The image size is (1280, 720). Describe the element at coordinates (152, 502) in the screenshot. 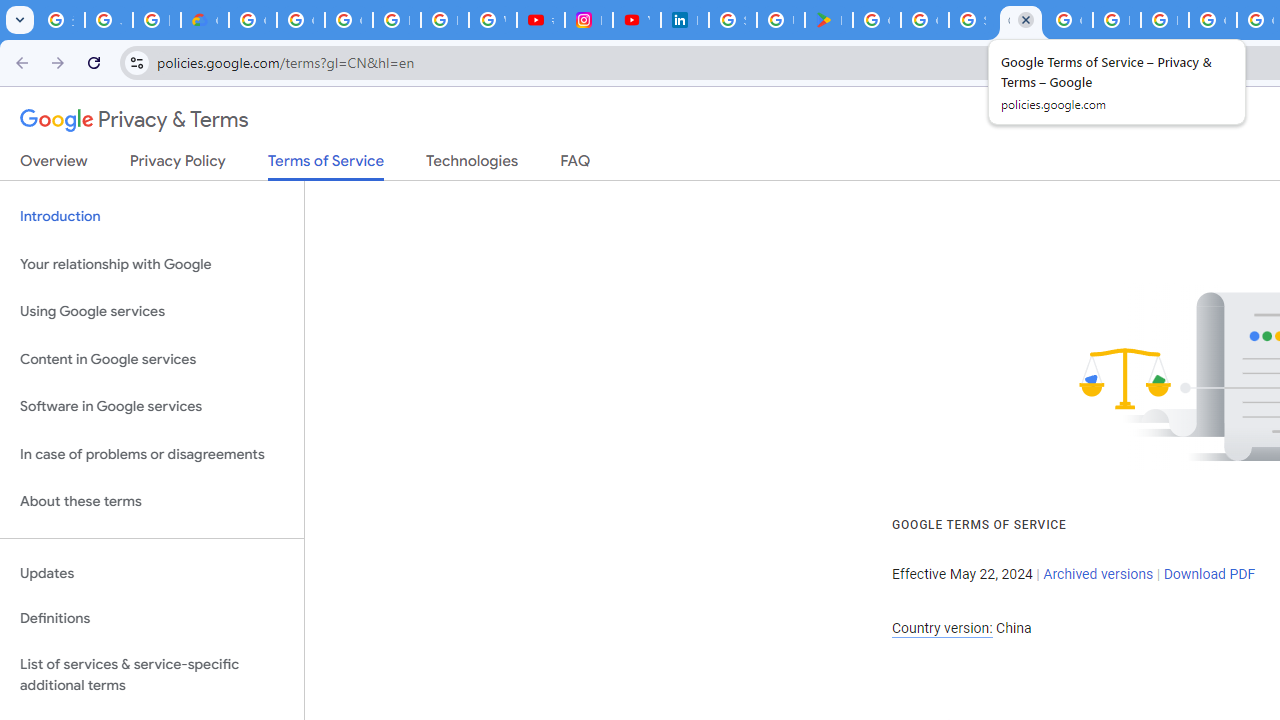

I see `About these terms` at that location.